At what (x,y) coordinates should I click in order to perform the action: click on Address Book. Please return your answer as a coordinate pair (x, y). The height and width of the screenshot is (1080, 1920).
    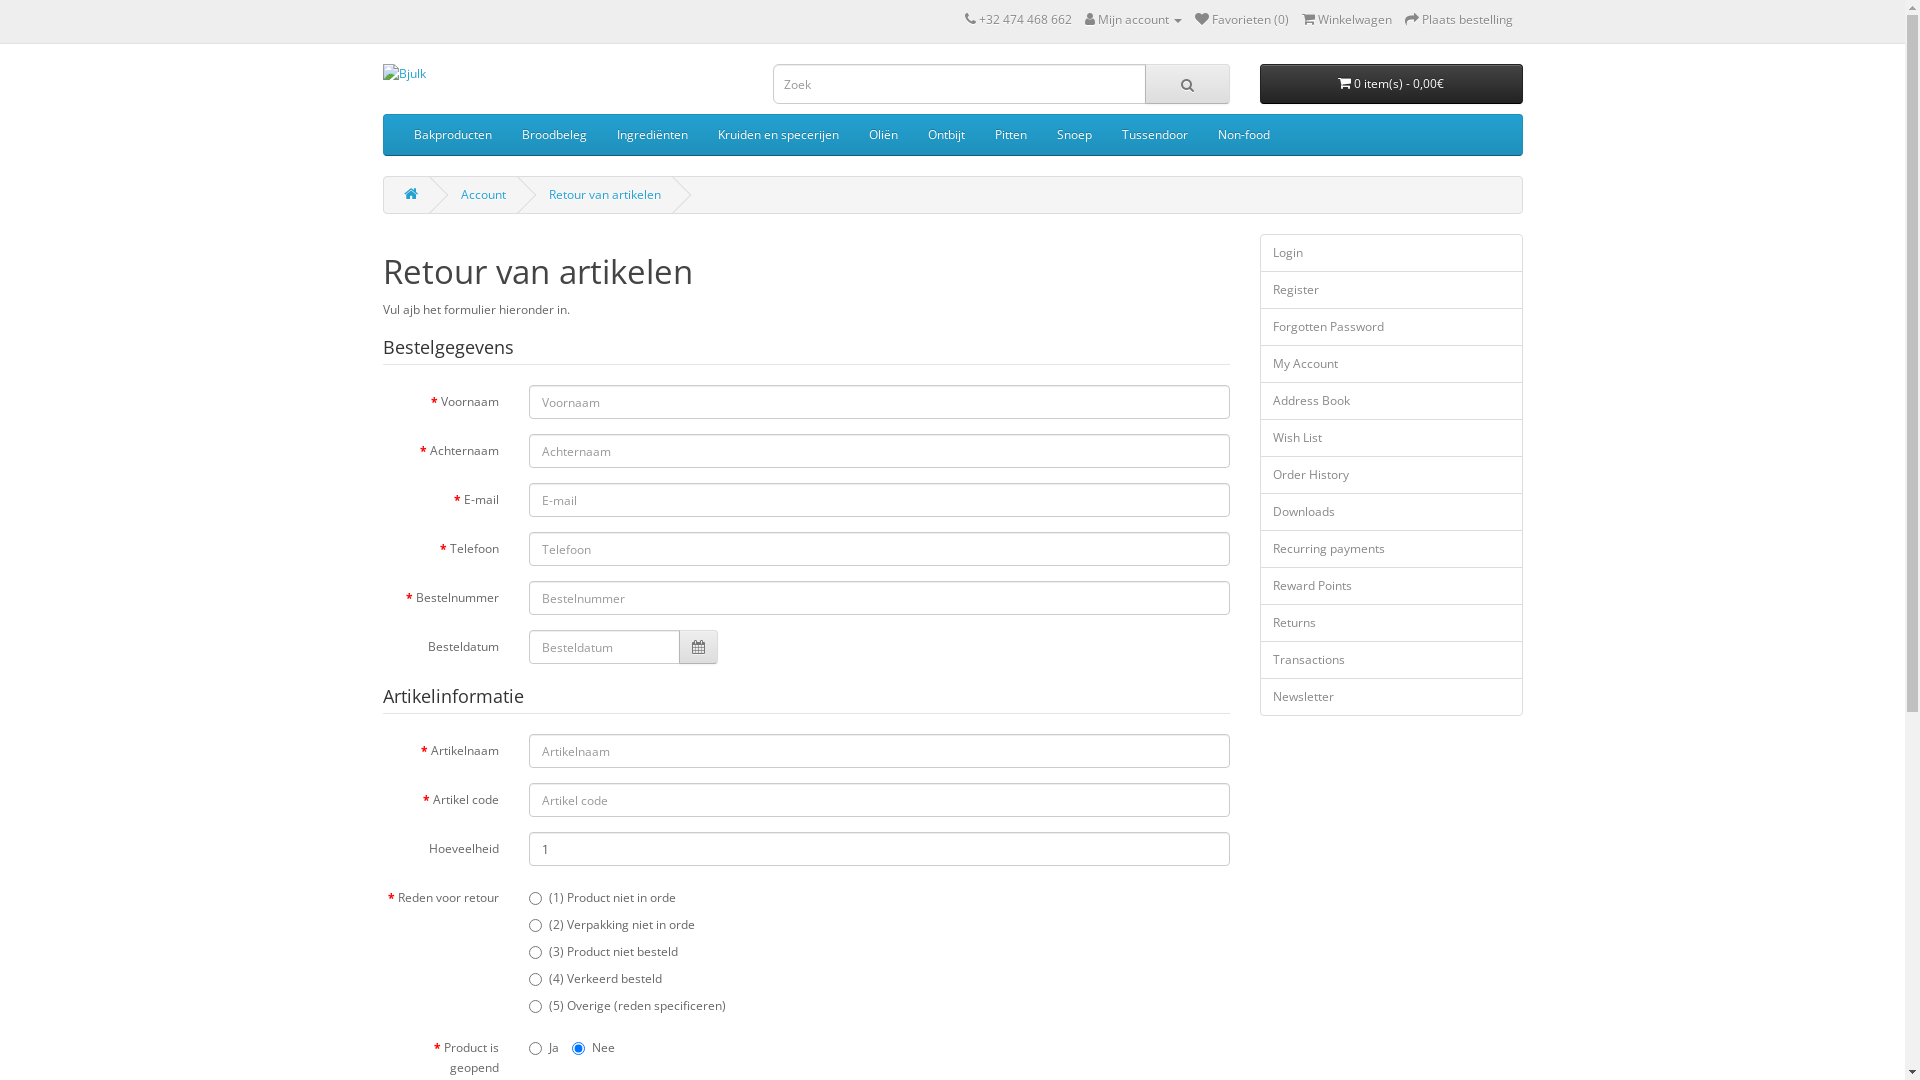
    Looking at the image, I should click on (1392, 401).